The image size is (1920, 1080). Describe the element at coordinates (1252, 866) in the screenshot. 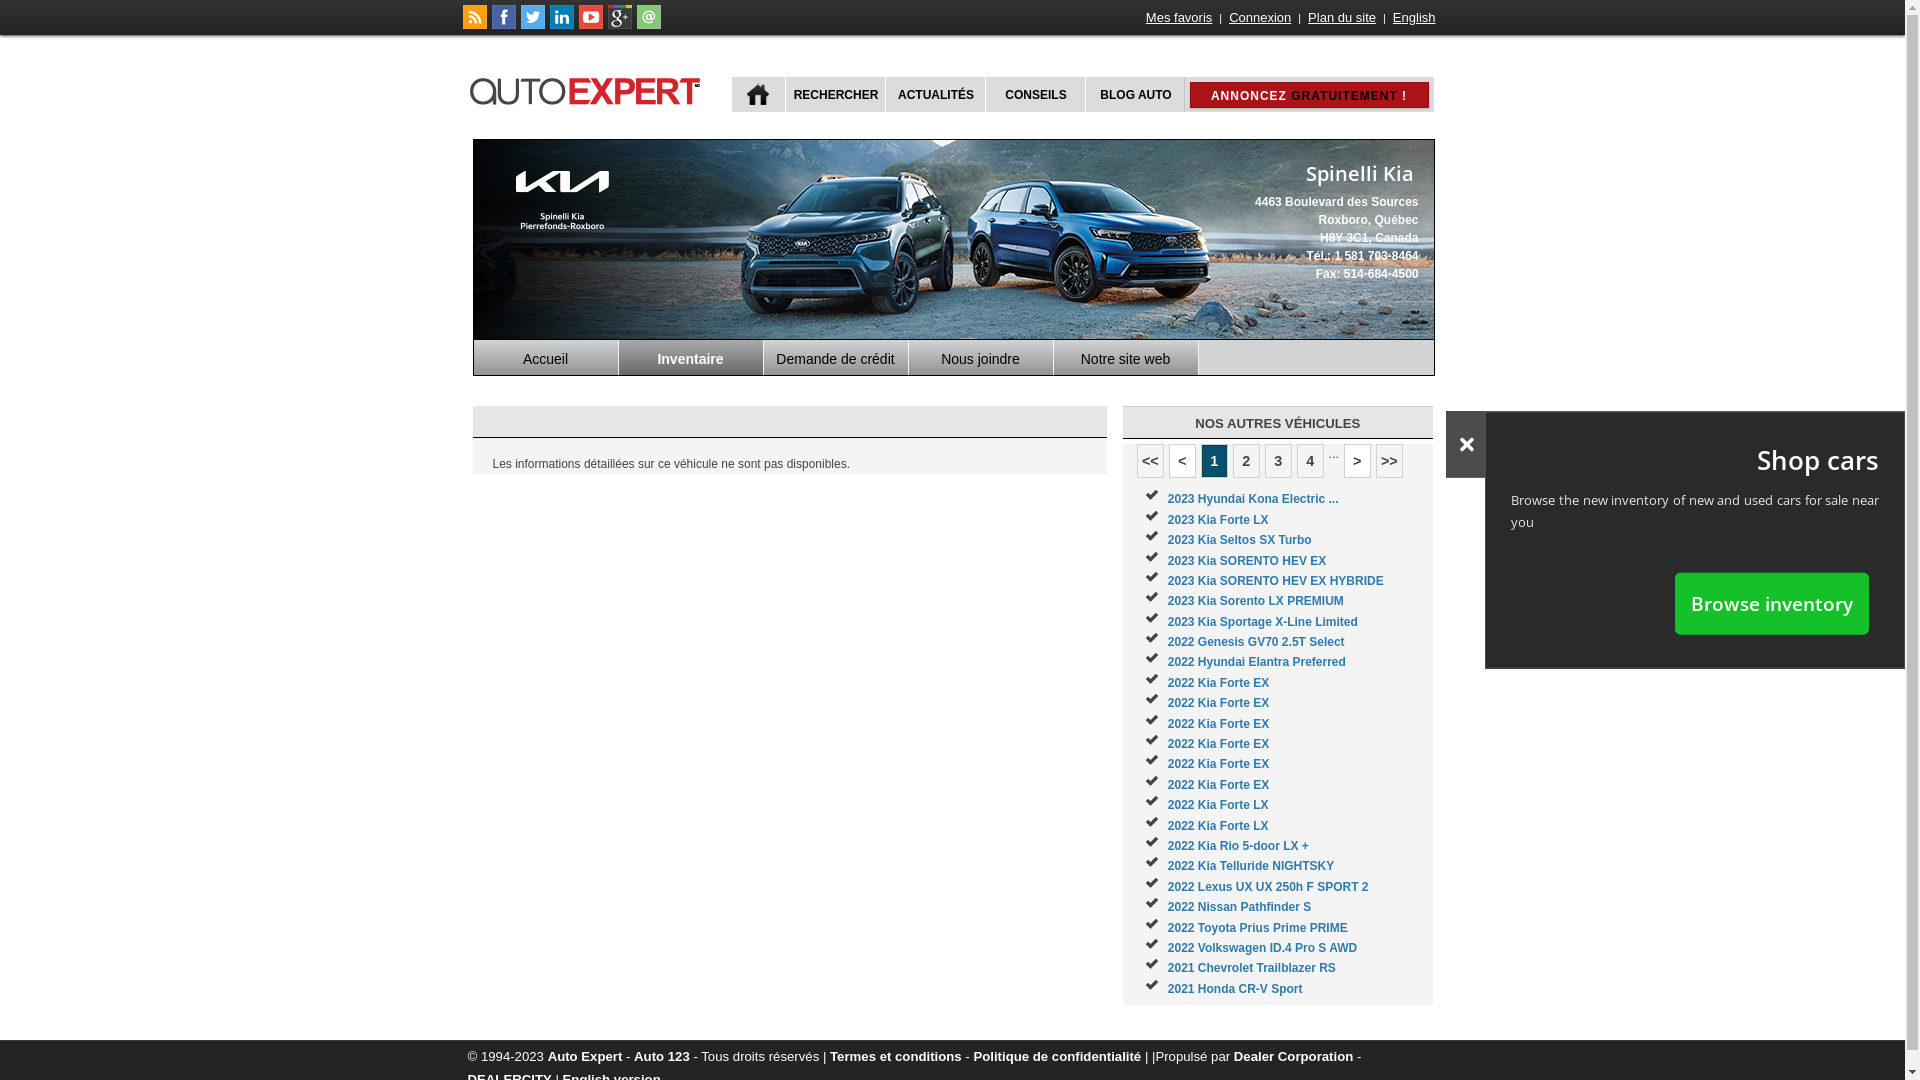

I see `2022 Kia Telluride NIGHTSKY` at that location.